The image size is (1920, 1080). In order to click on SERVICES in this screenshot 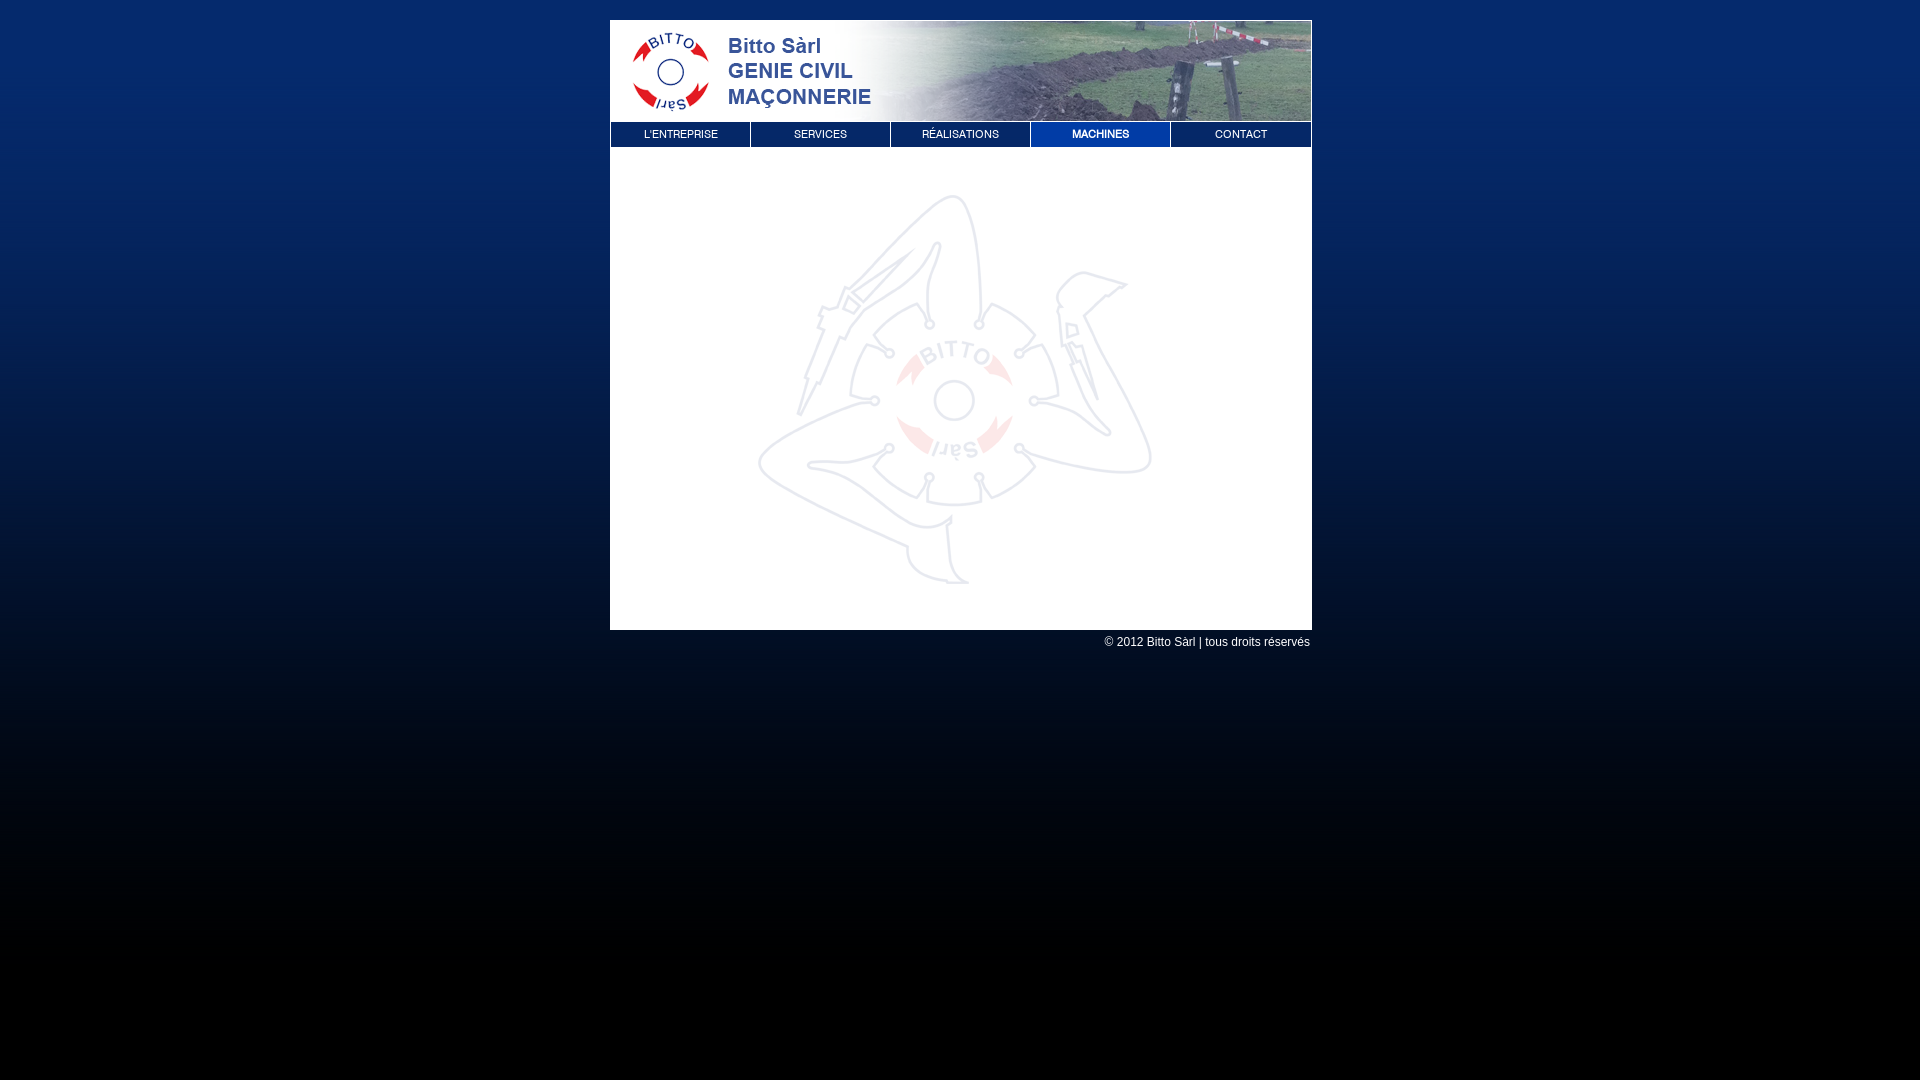, I will do `click(820, 133)`.